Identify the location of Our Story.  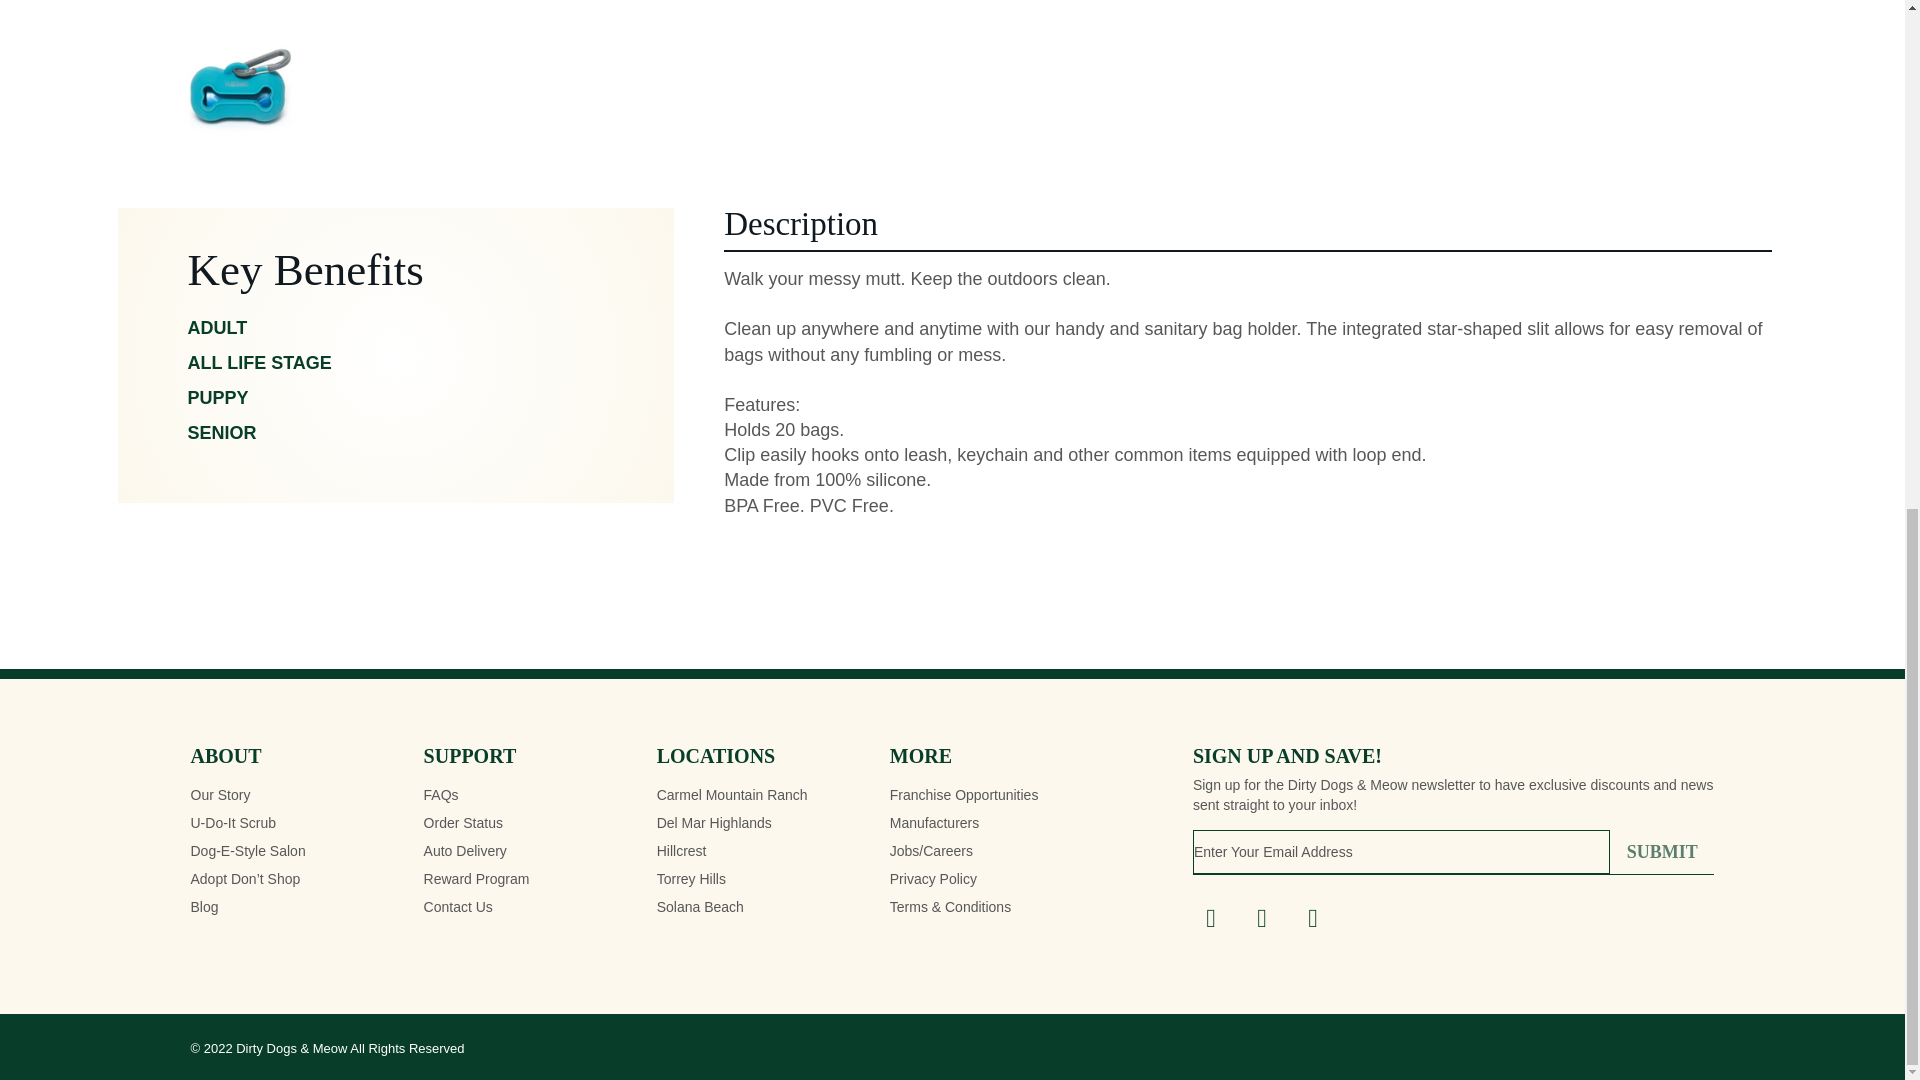
(220, 794).